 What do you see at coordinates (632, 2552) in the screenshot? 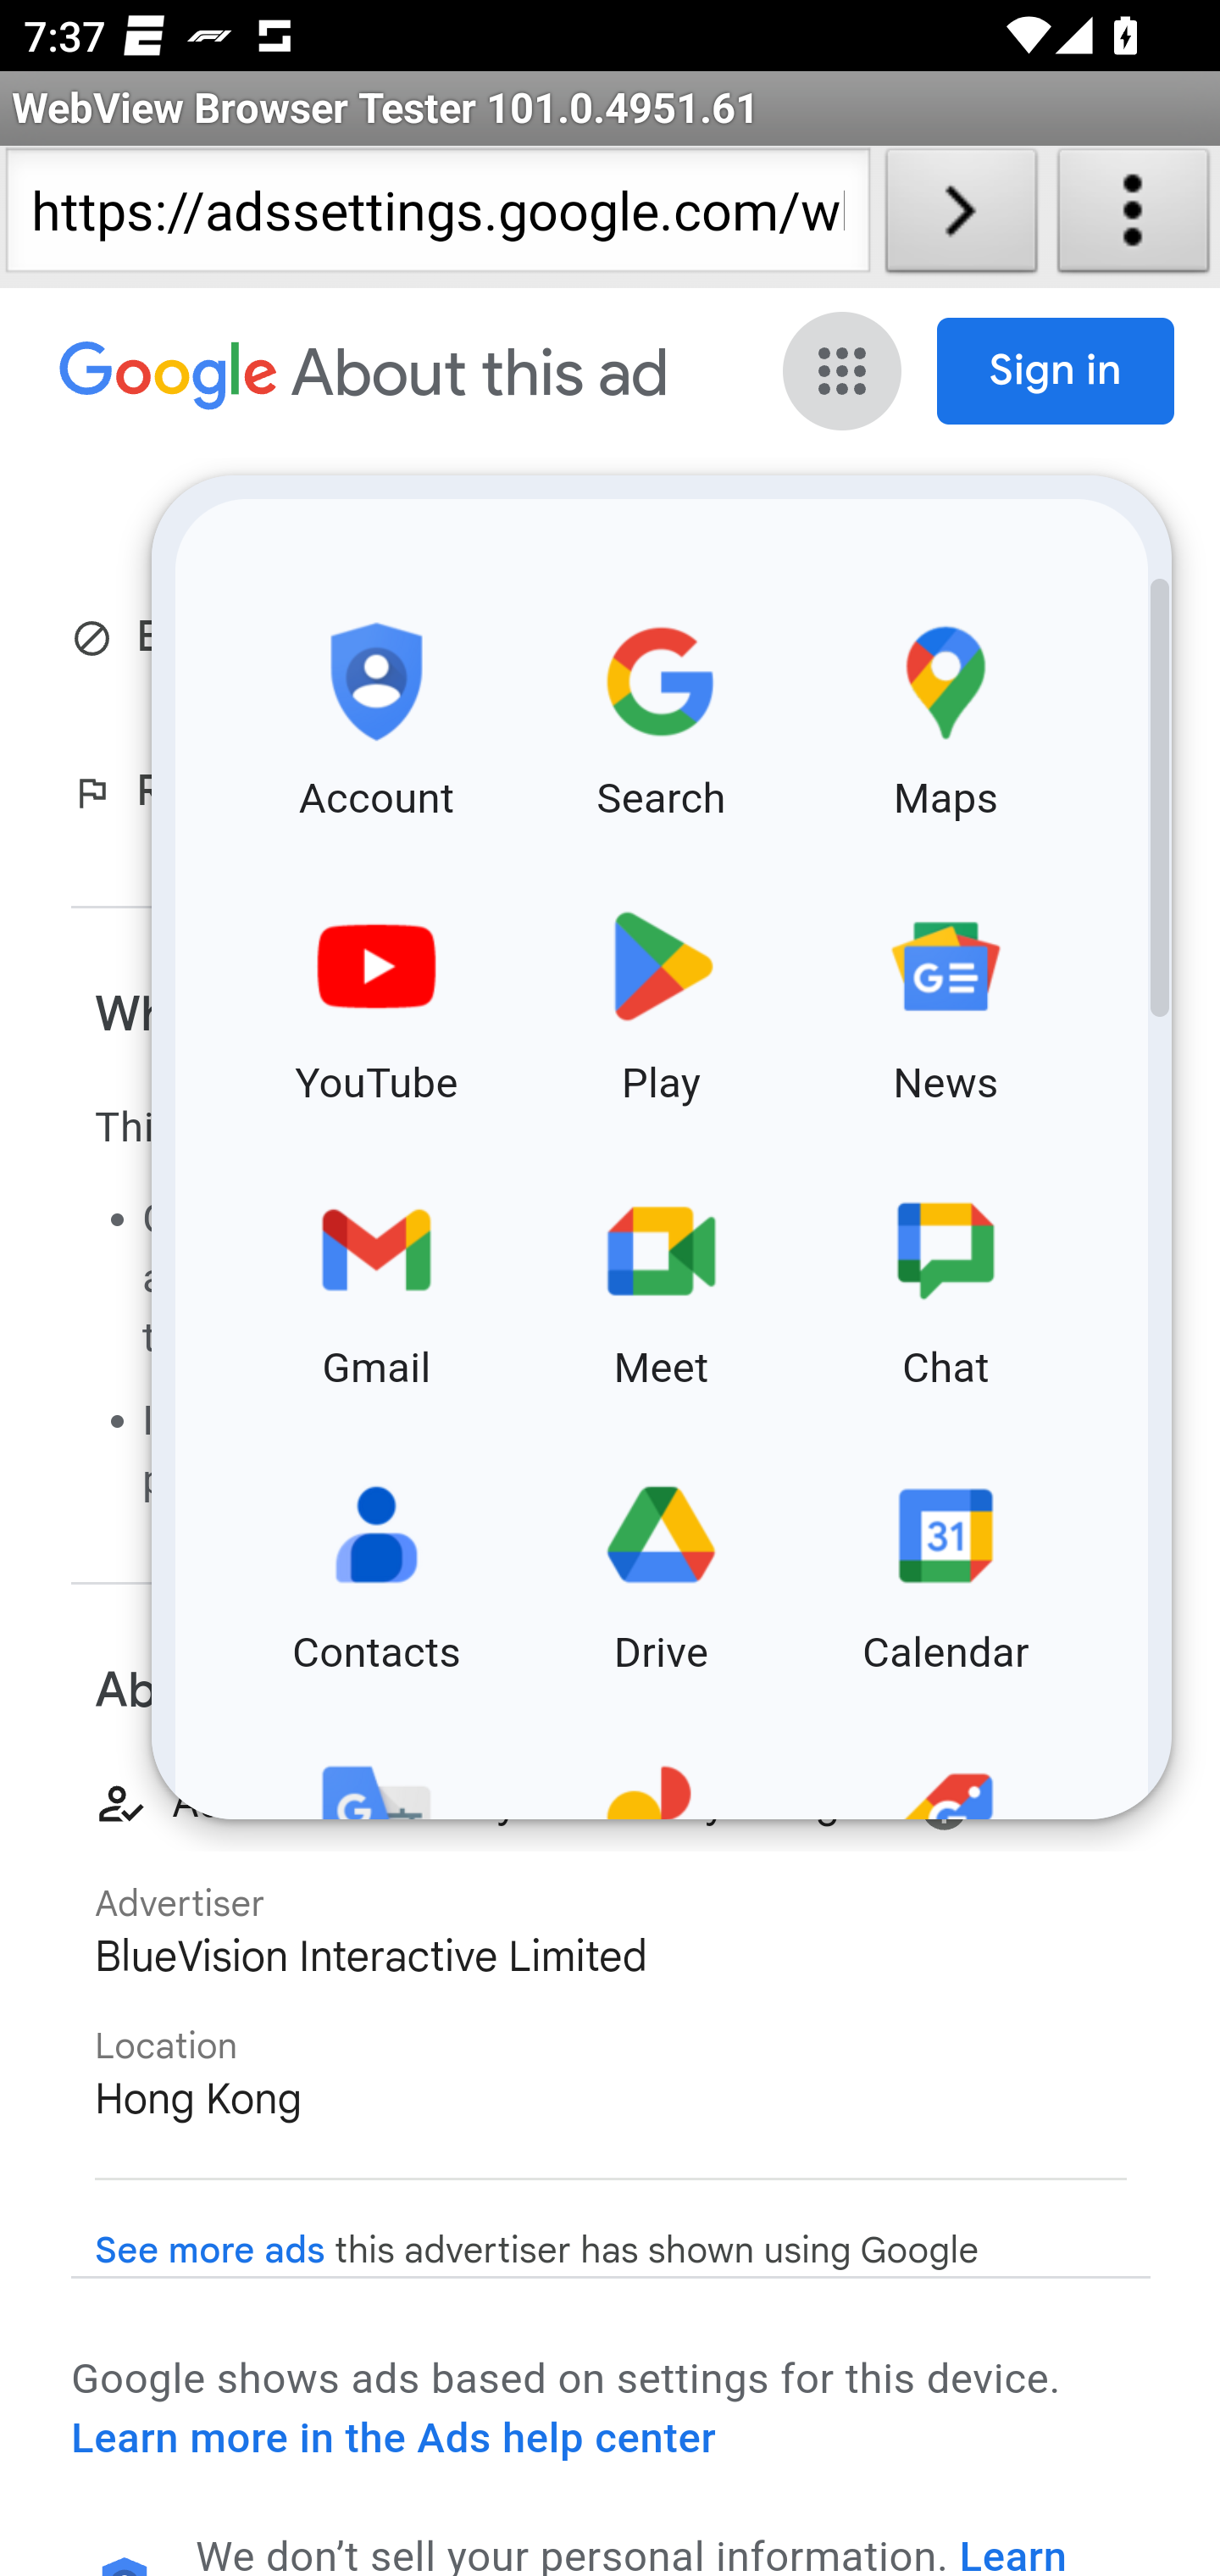
I see `Learn how ad personalization works` at bounding box center [632, 2552].